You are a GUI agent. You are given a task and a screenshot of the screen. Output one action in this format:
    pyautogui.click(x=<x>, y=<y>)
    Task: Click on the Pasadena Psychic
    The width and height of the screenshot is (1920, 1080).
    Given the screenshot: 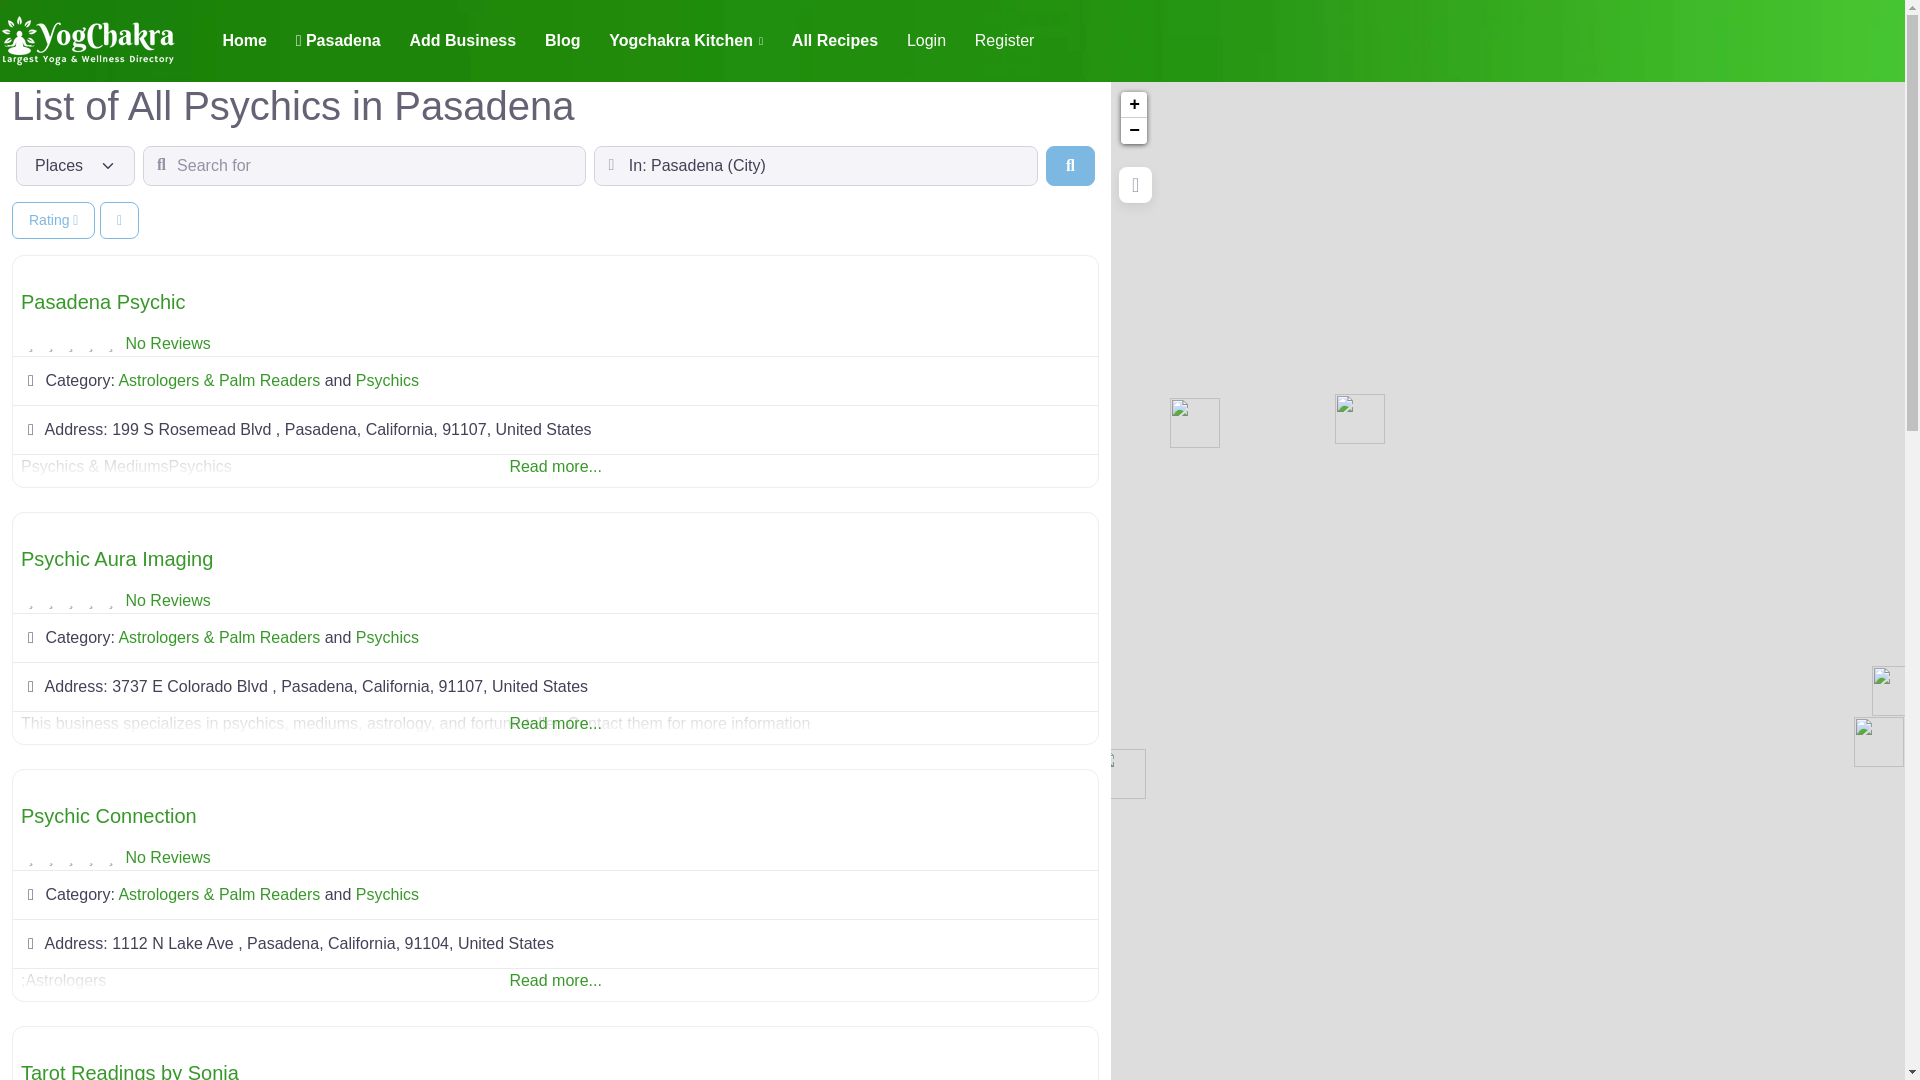 What is the action you would take?
    pyautogui.click(x=104, y=302)
    